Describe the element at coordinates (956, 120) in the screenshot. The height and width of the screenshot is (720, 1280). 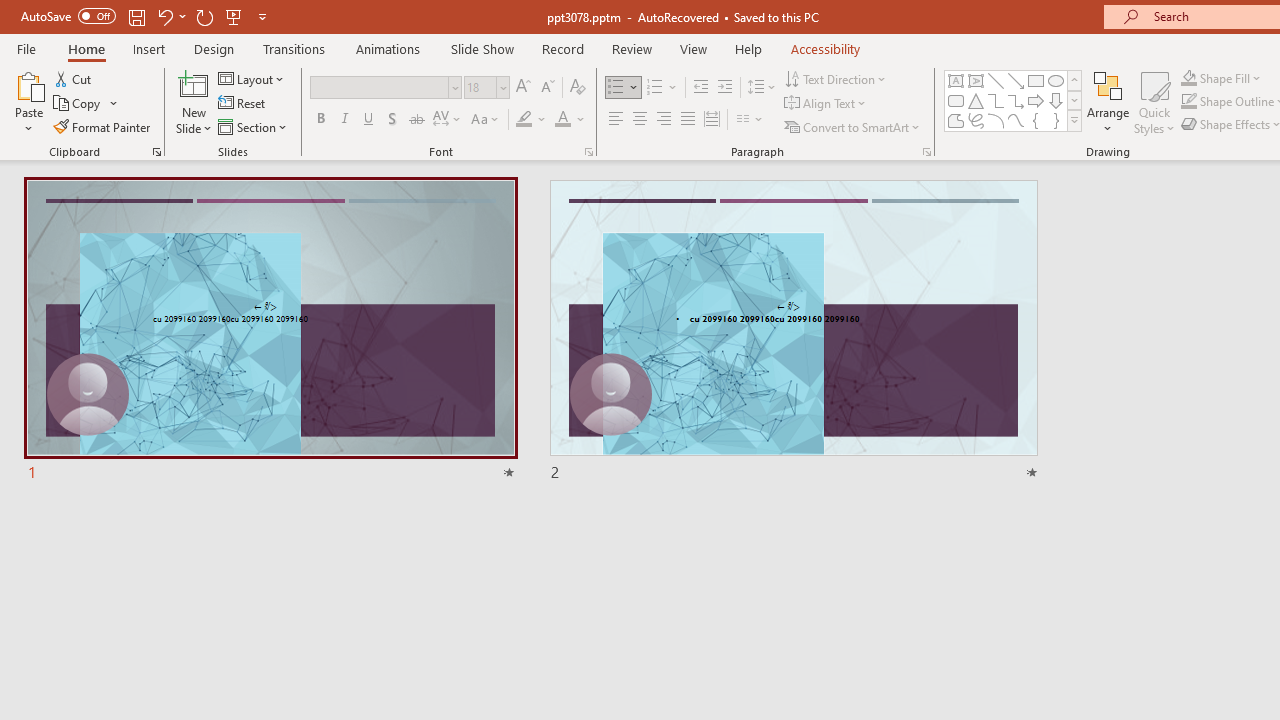
I see `Freeform: Shape` at that location.